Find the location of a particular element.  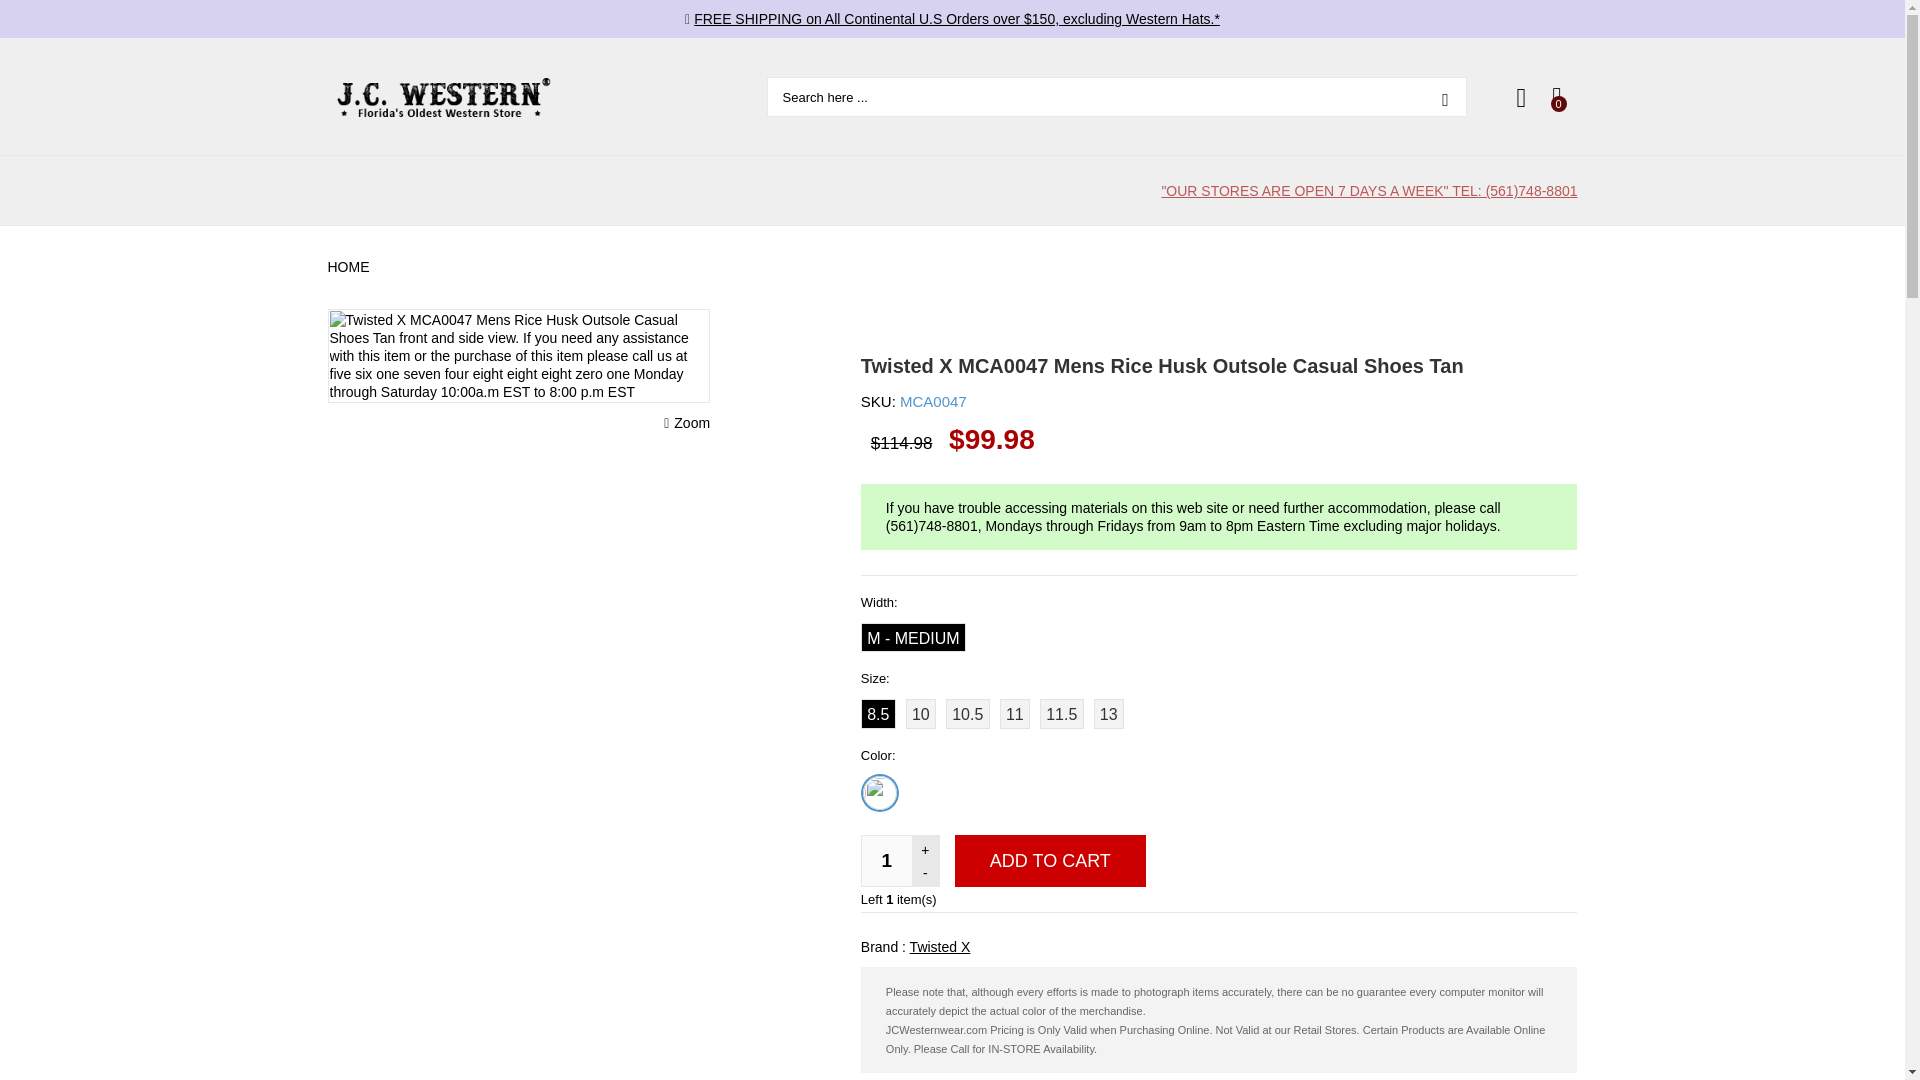

Tan is located at coordinates (879, 793).